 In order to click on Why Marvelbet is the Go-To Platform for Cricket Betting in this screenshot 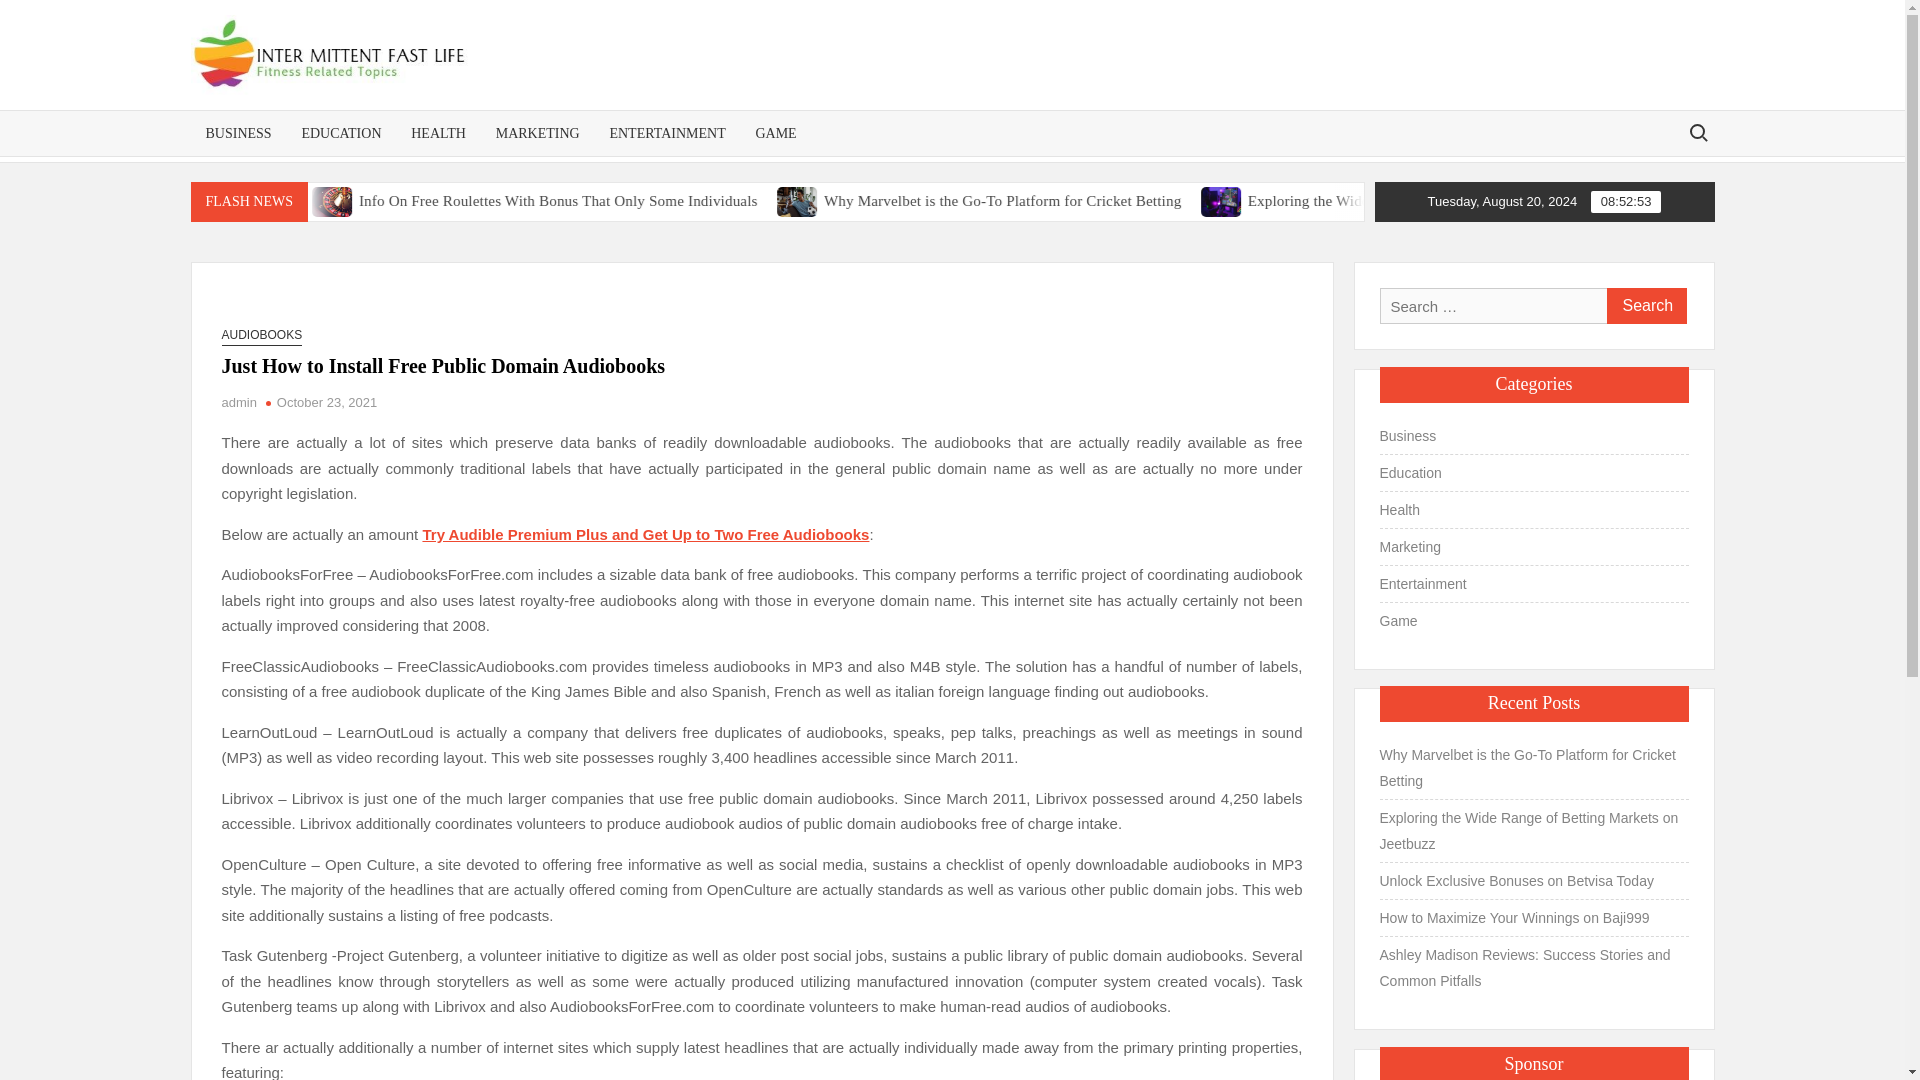, I will do `click(1226, 201)`.